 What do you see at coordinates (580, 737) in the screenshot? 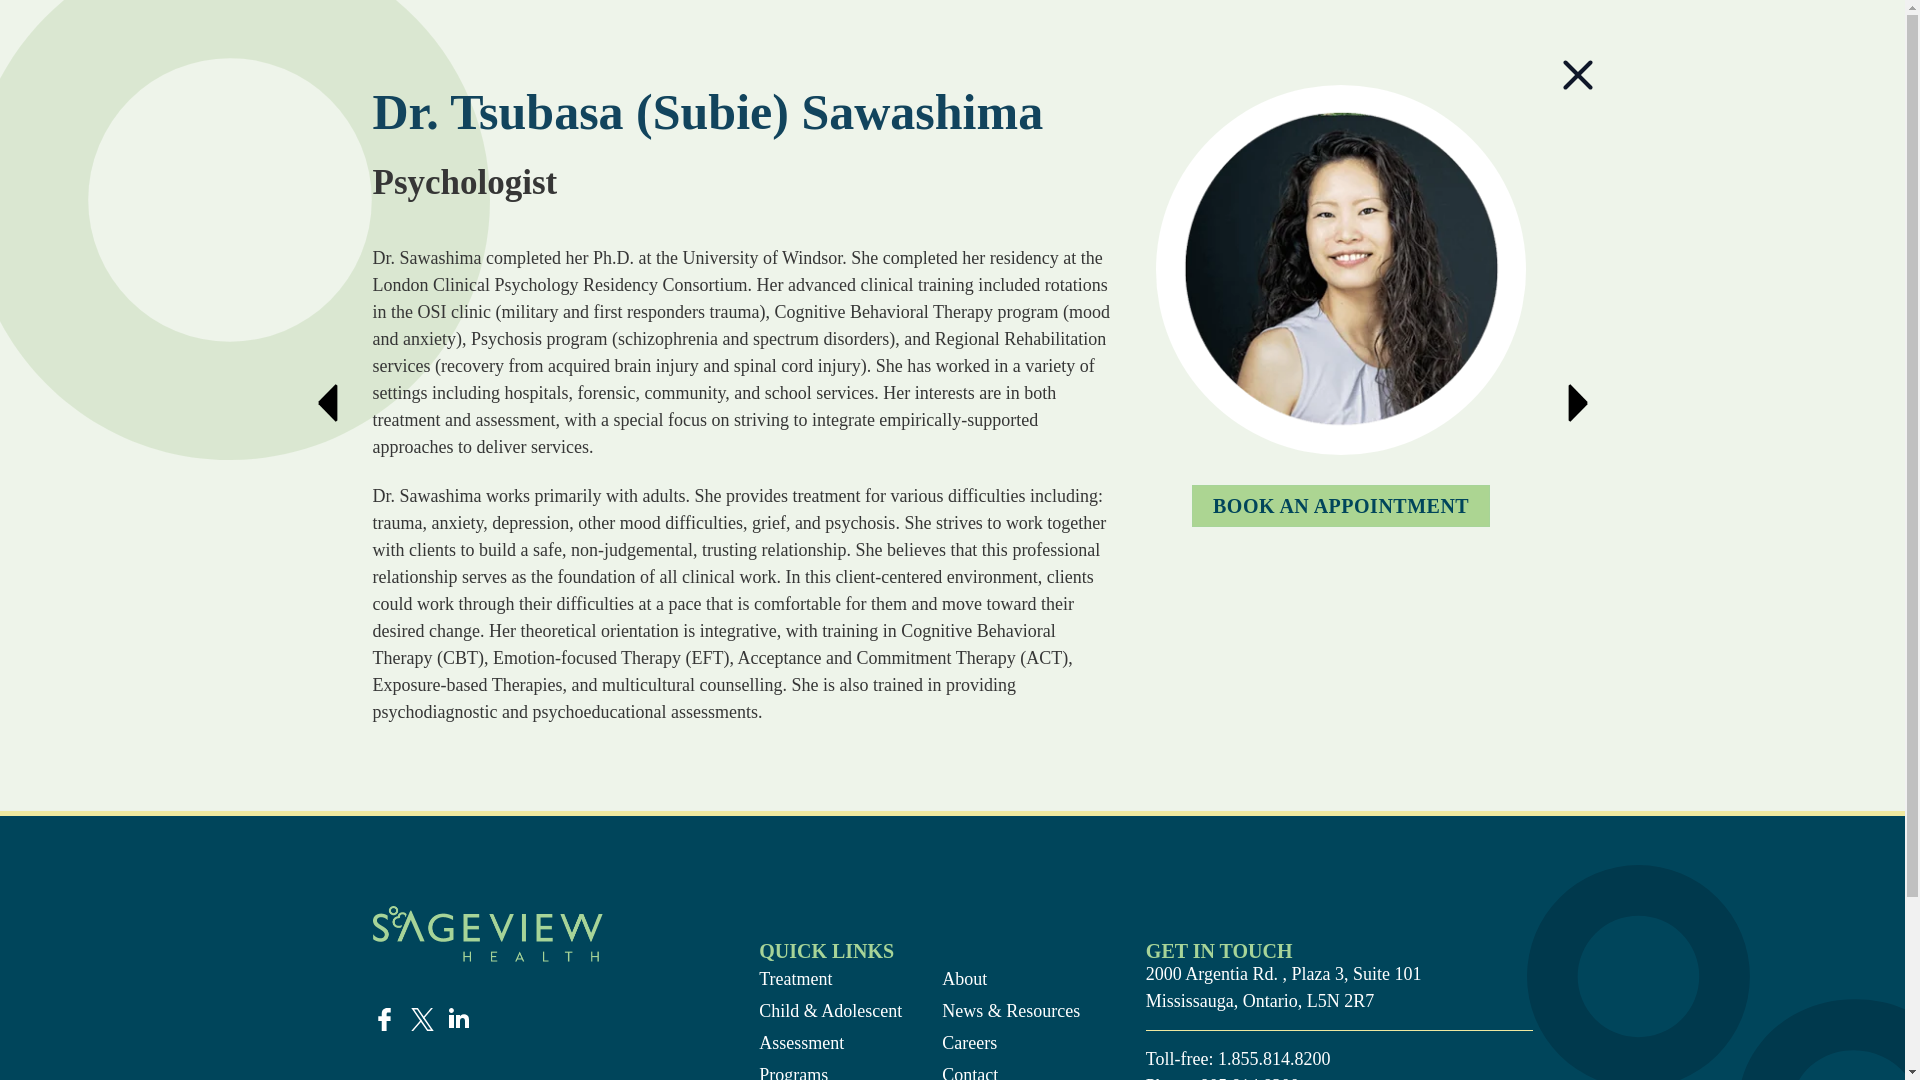
I see `Submit` at bounding box center [580, 737].